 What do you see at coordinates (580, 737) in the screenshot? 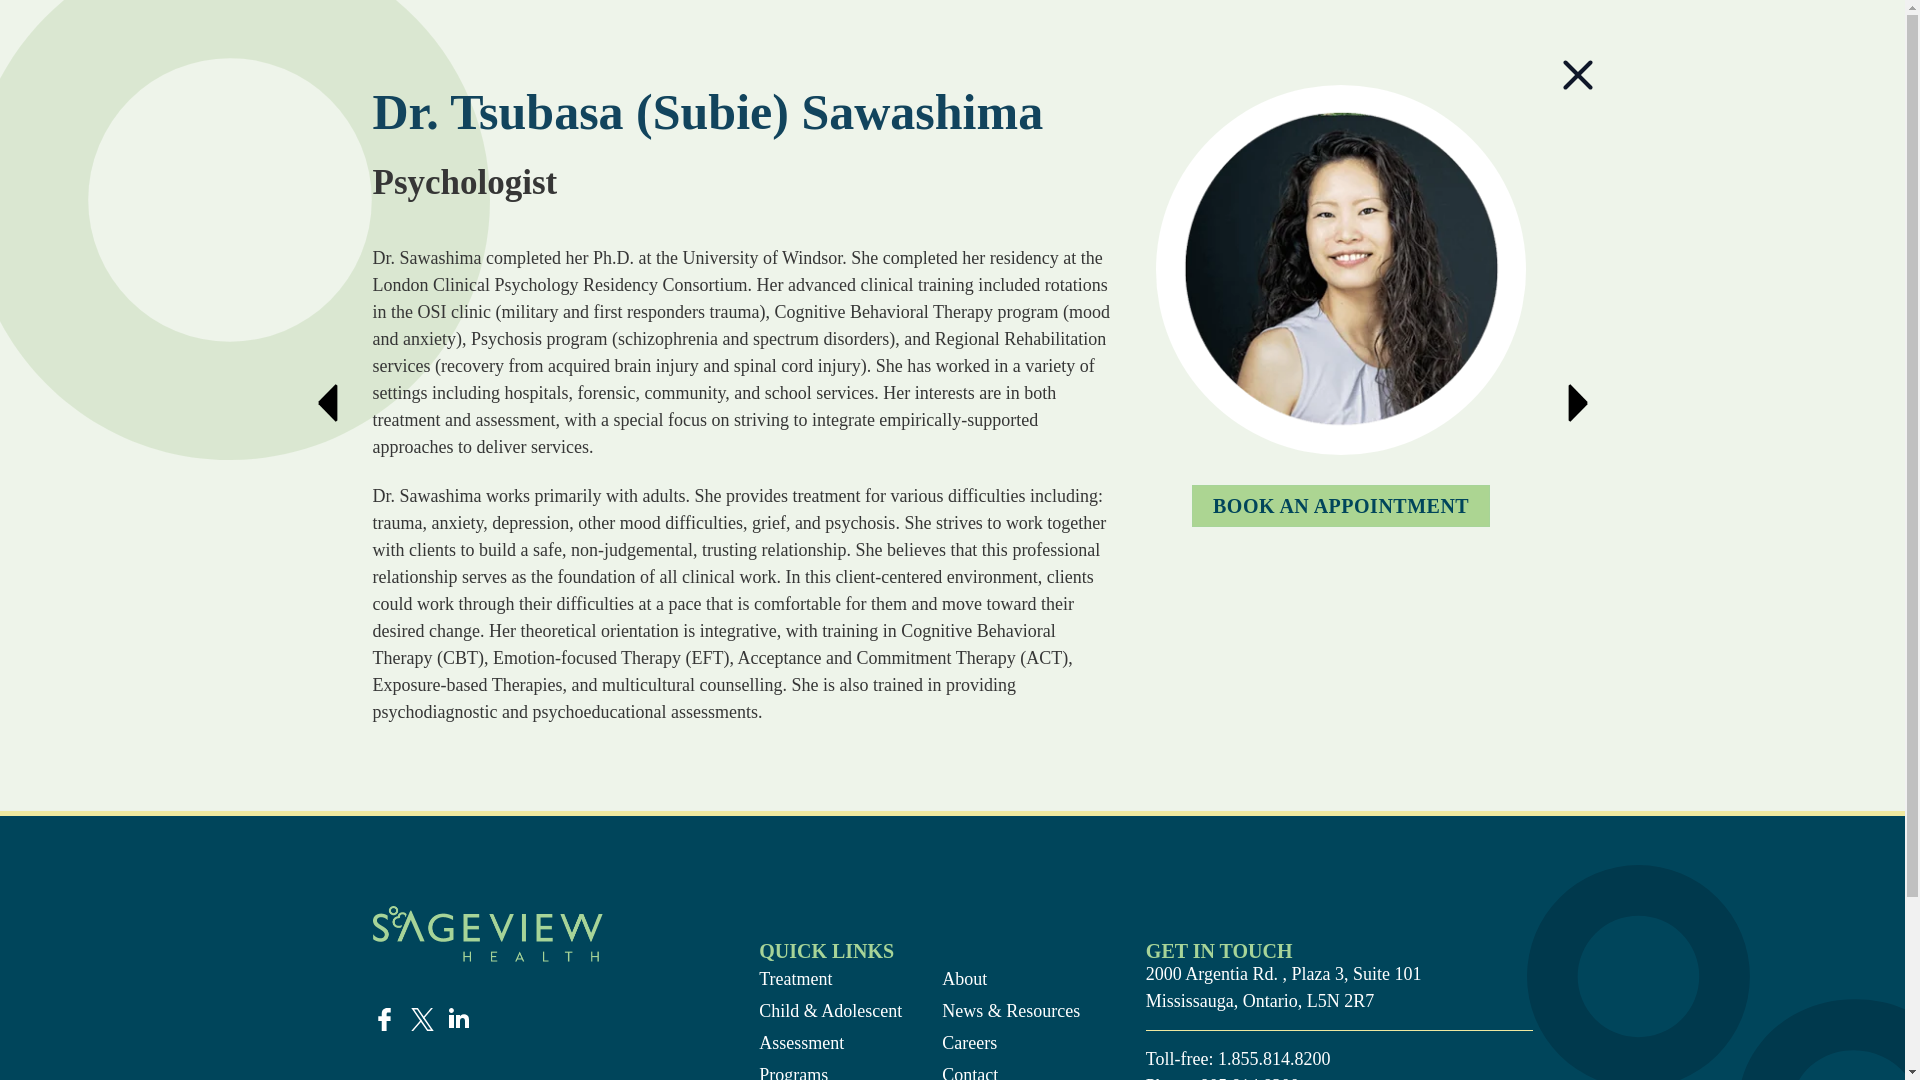
I see `Submit` at bounding box center [580, 737].